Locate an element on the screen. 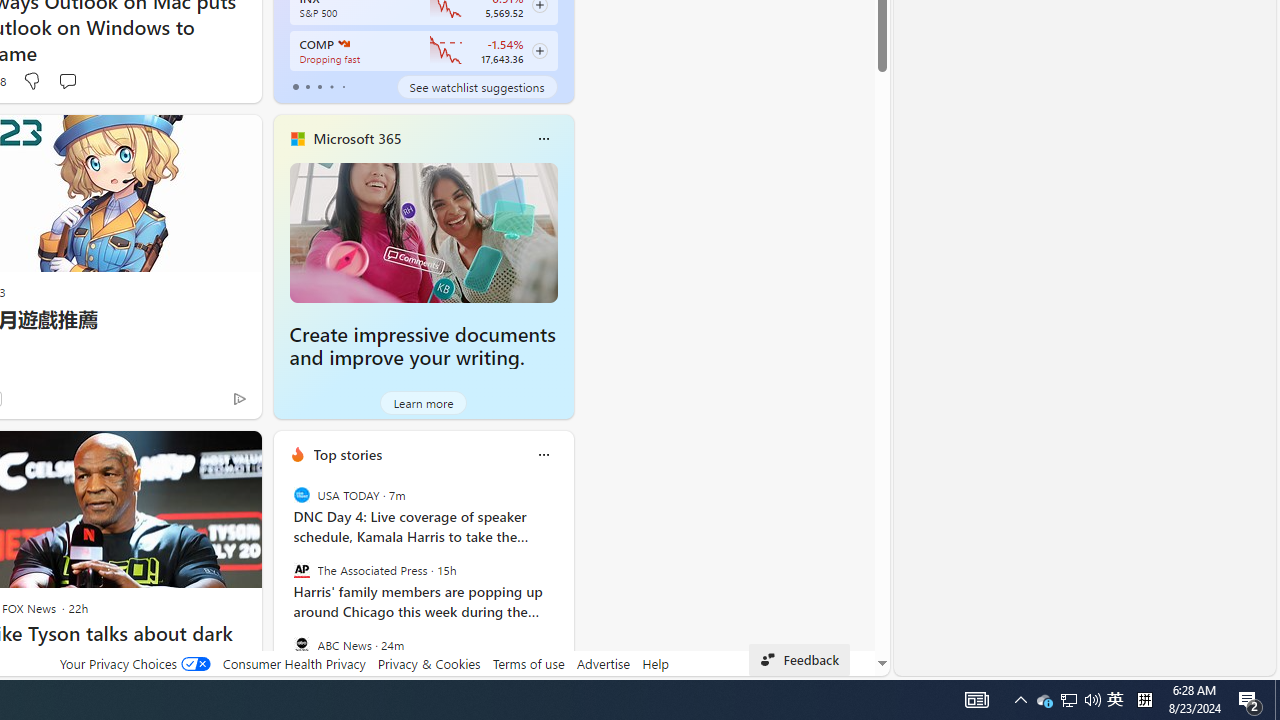 The width and height of the screenshot is (1280, 720). NASDAQ is located at coordinates (342, 44).